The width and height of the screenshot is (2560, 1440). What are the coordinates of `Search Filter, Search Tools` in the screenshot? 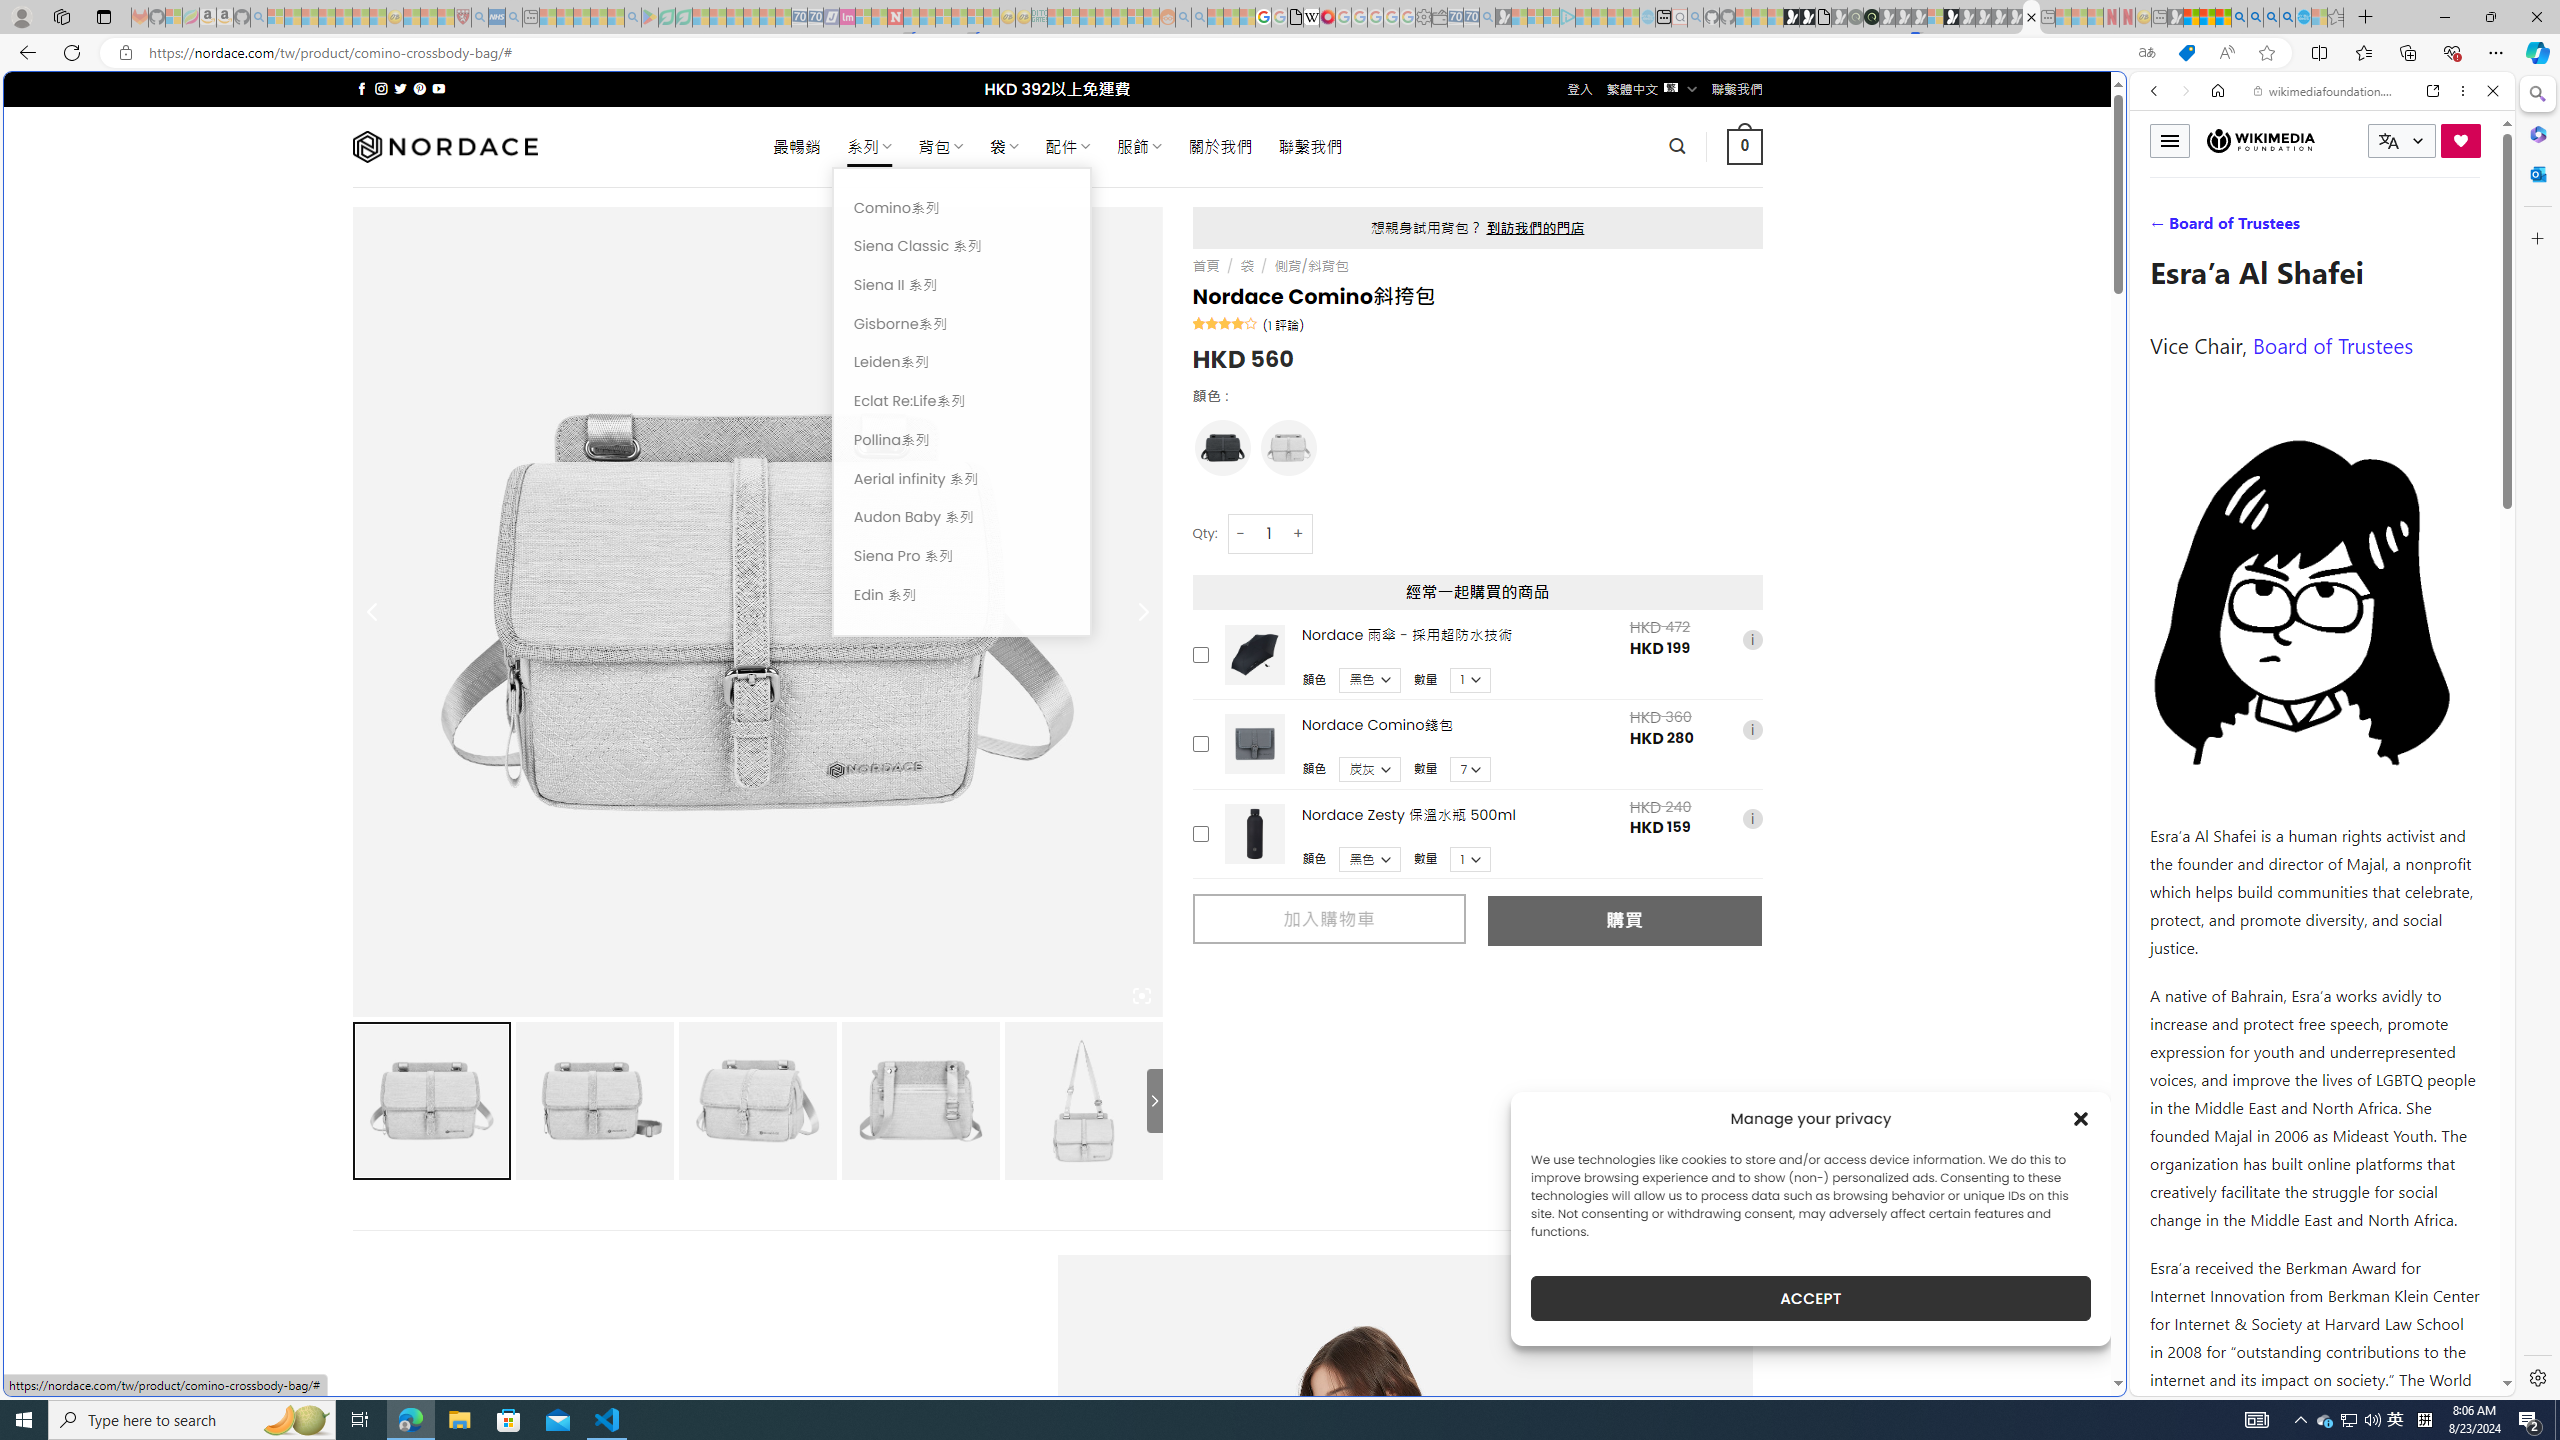 It's located at (2374, 228).